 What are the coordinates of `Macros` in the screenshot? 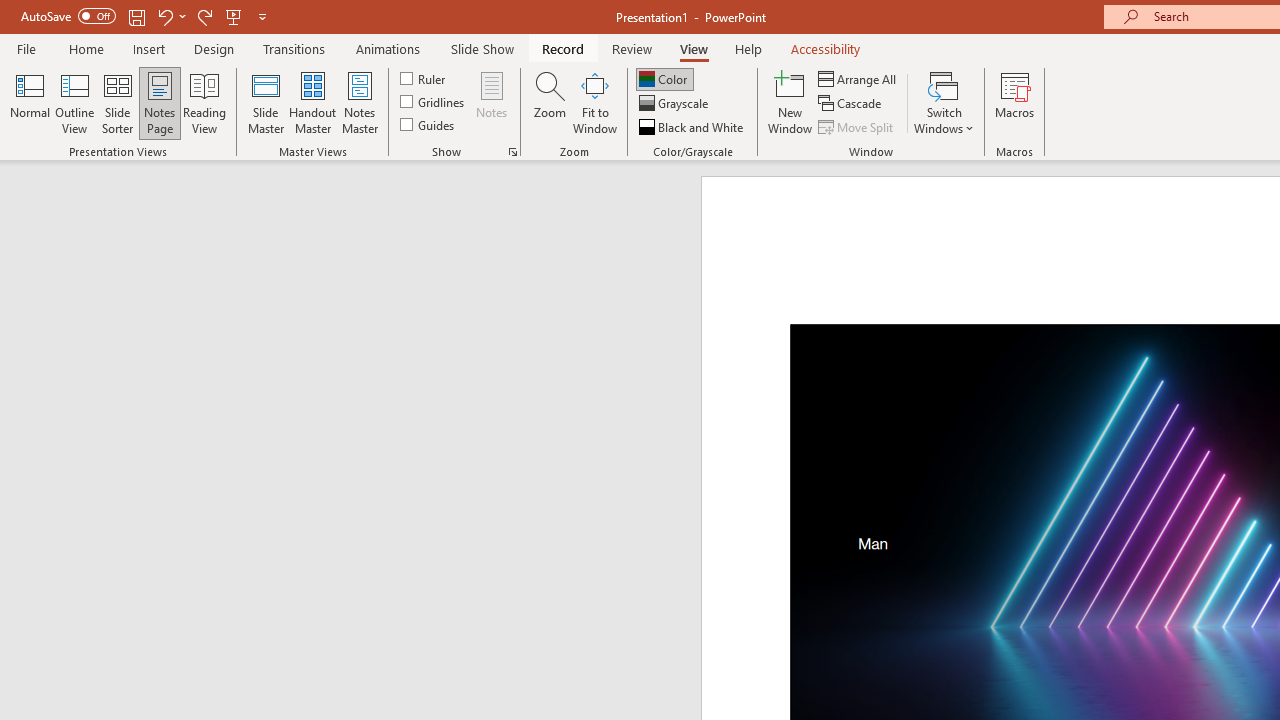 It's located at (1014, 102).